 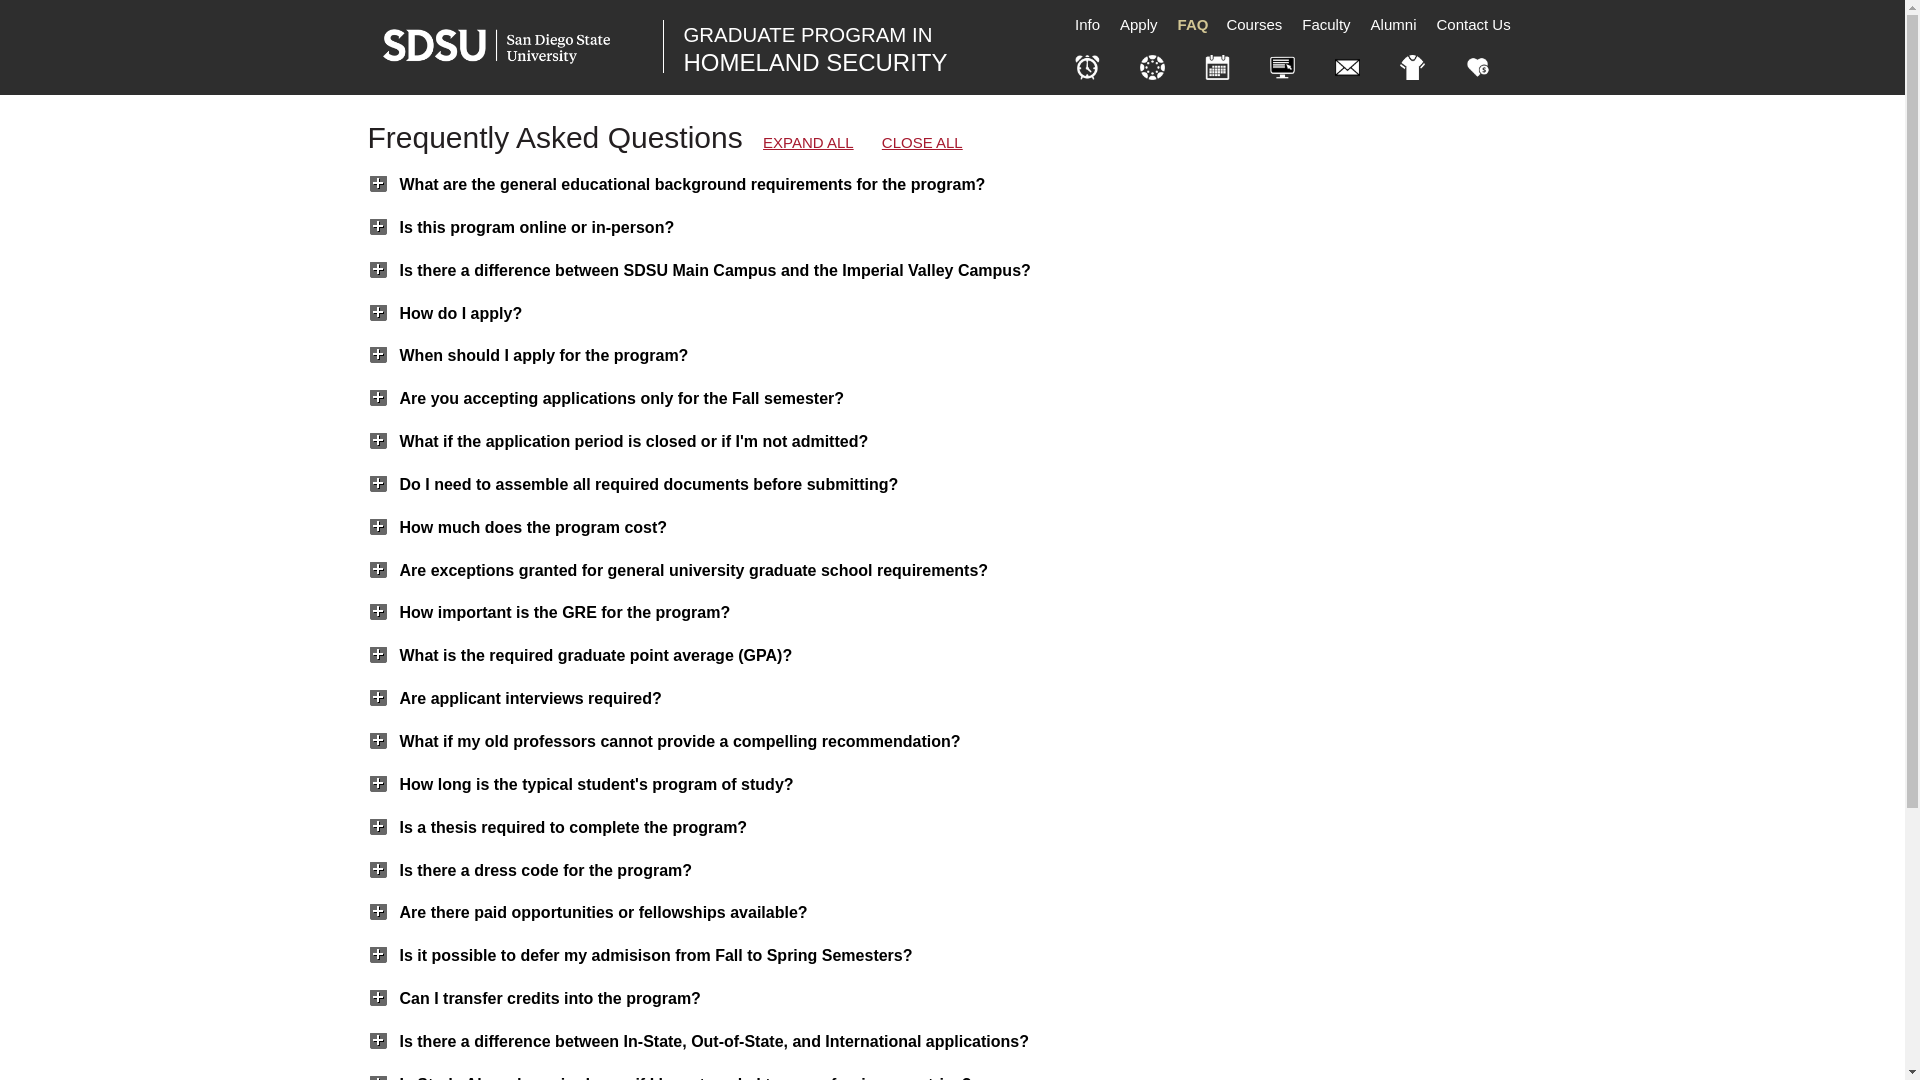 What do you see at coordinates (1326, 24) in the screenshot?
I see `Apply` at bounding box center [1326, 24].